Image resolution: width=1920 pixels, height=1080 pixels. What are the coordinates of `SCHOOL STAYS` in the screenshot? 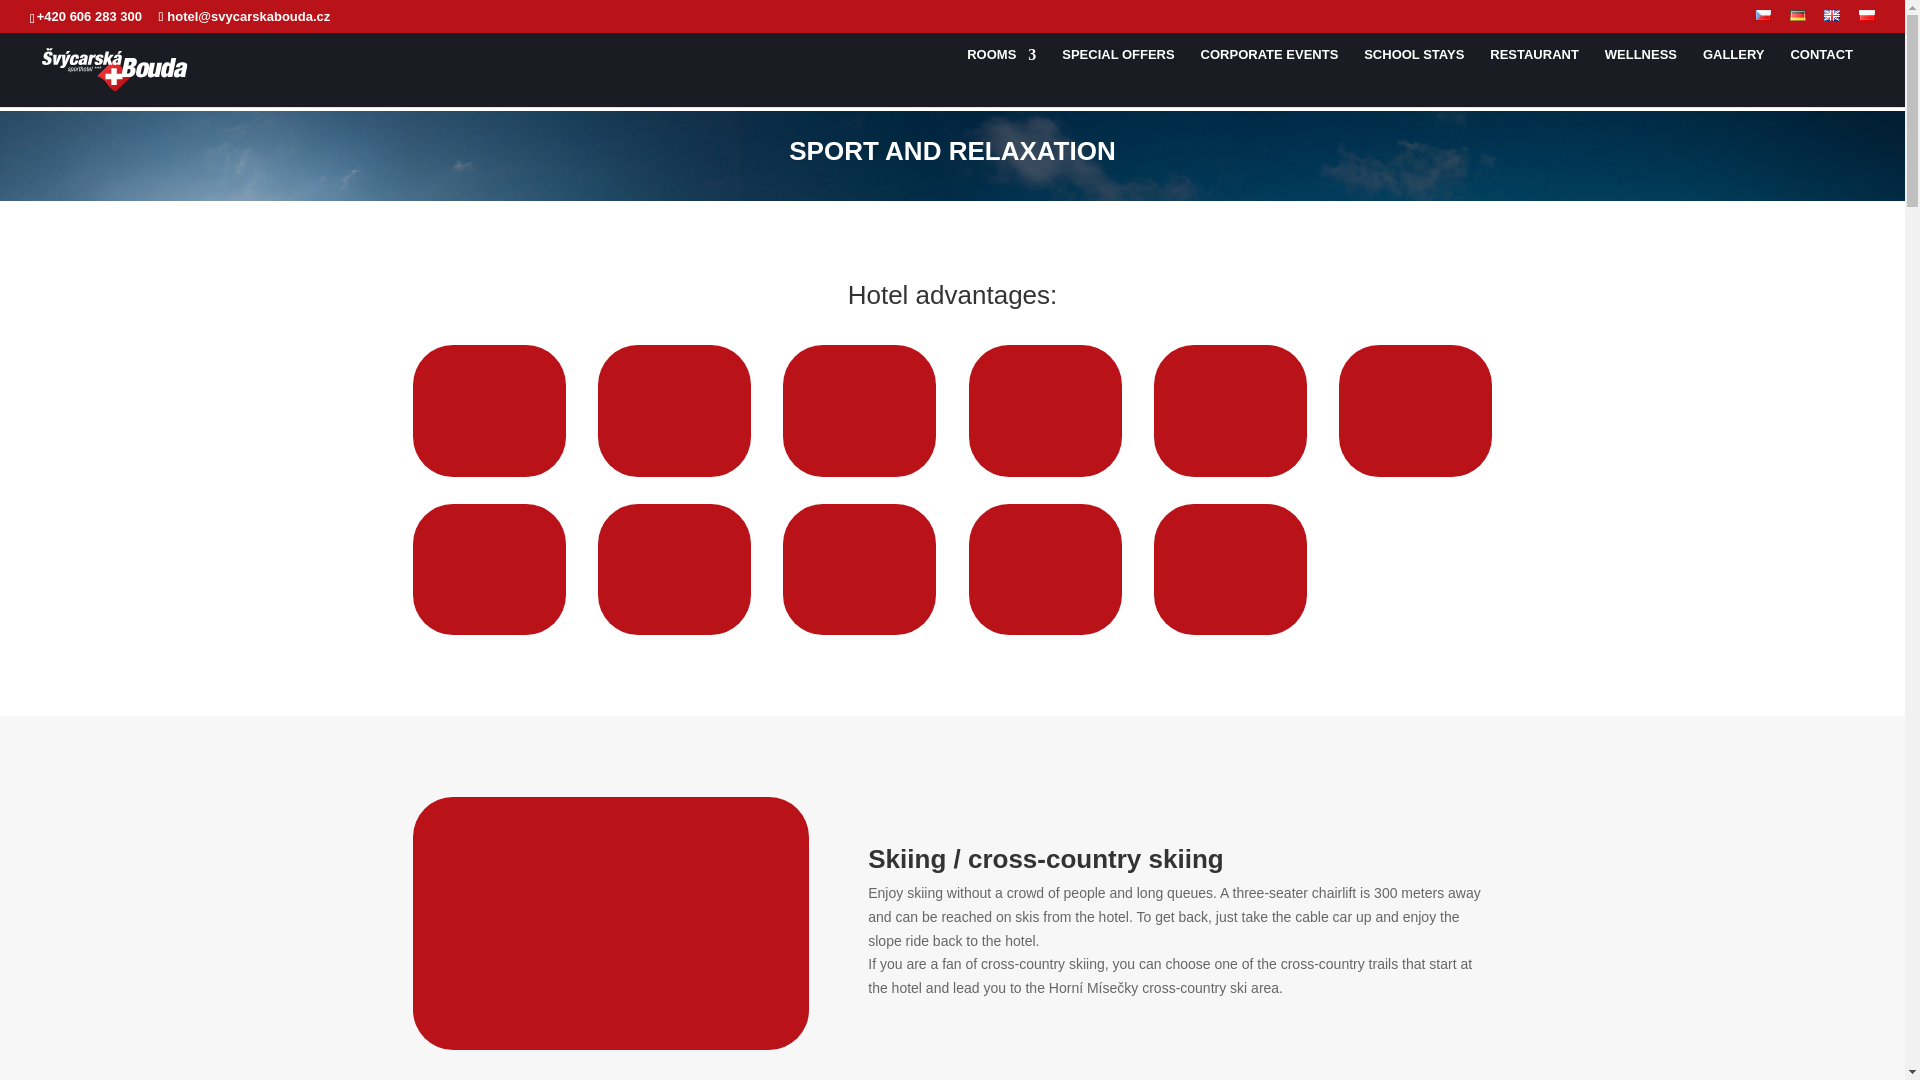 It's located at (1413, 76).